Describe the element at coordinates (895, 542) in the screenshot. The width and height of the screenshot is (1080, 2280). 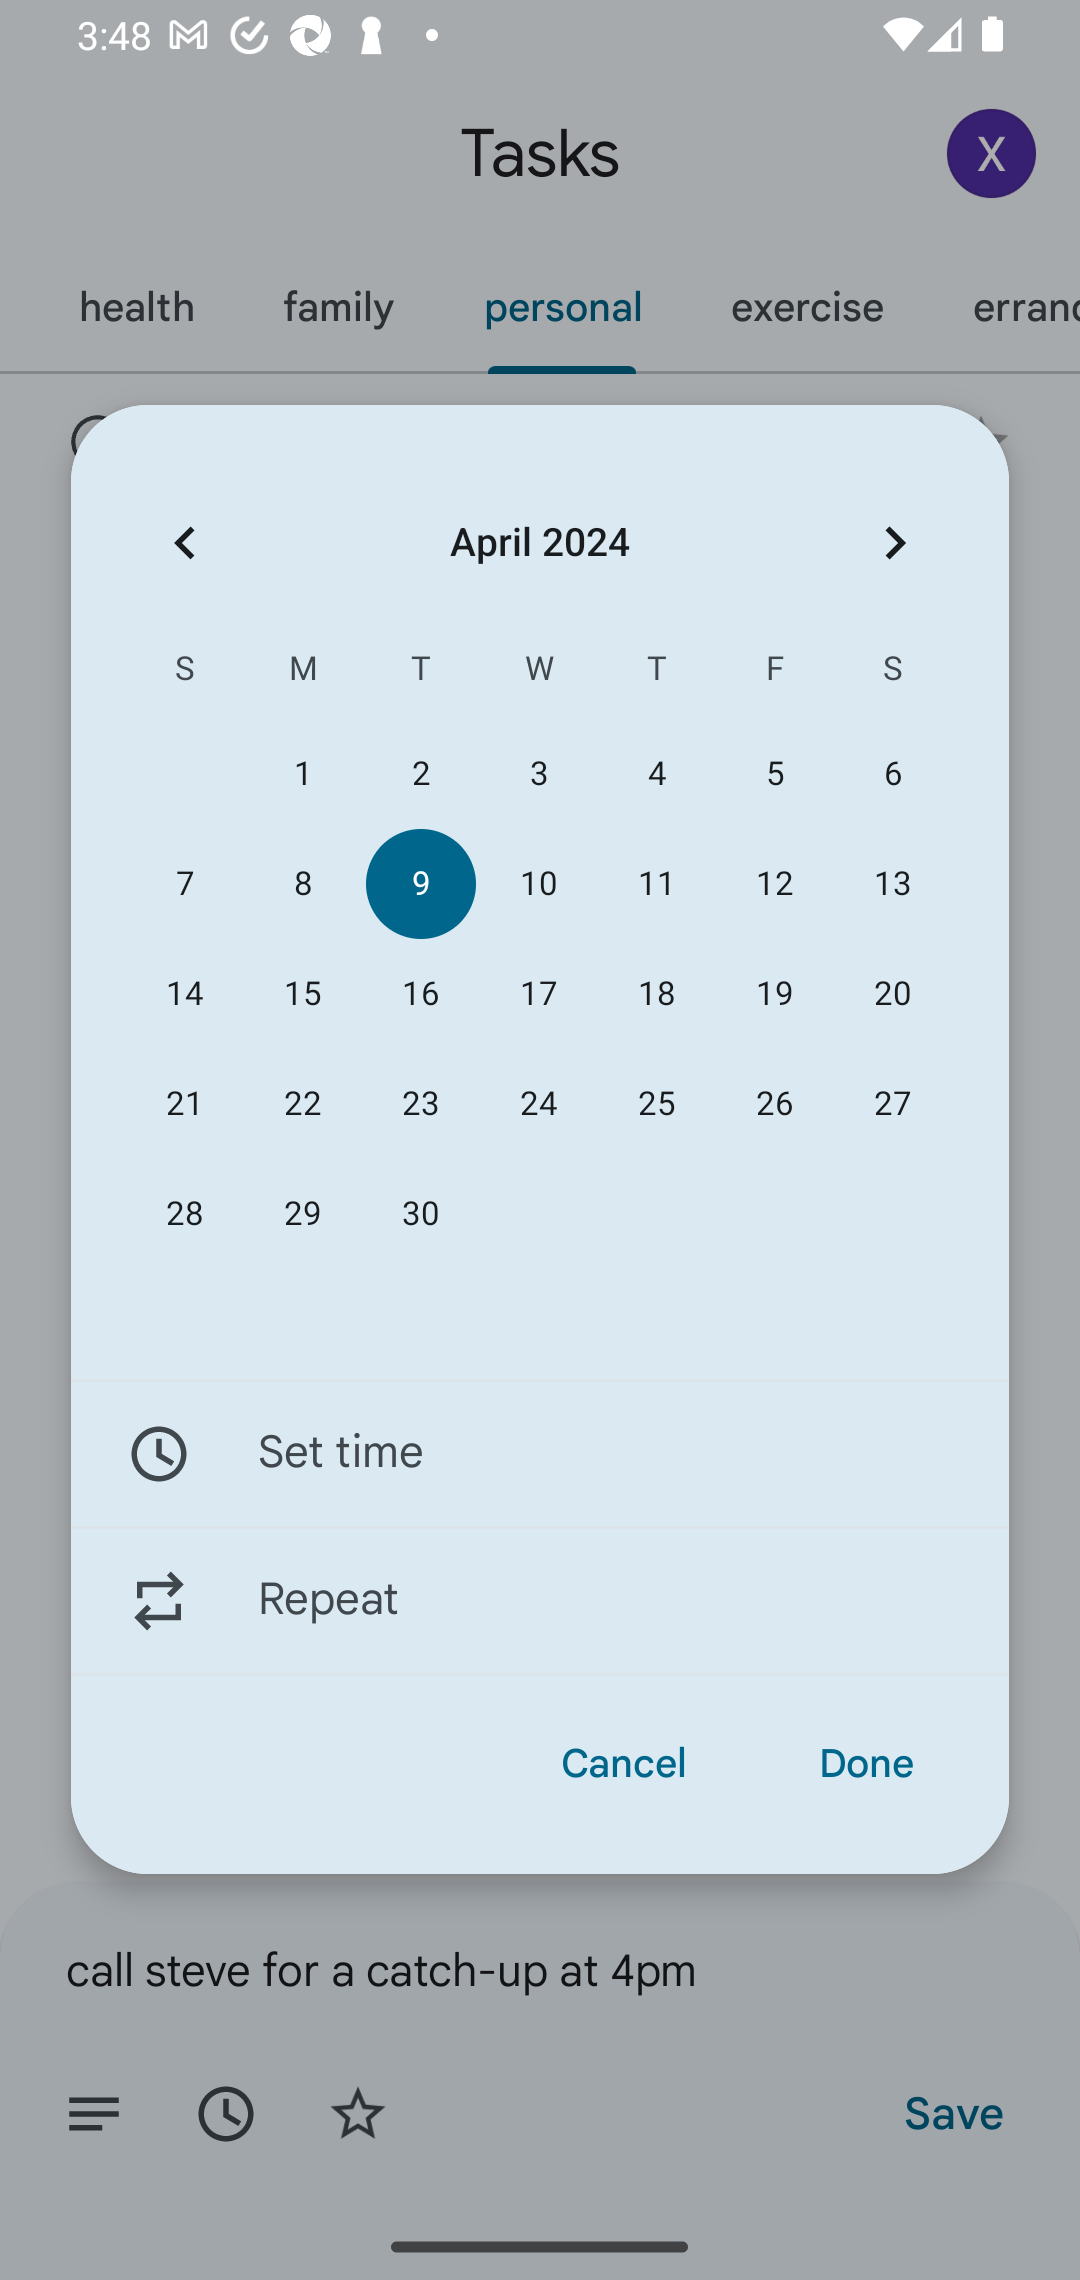
I see `Next month` at that location.